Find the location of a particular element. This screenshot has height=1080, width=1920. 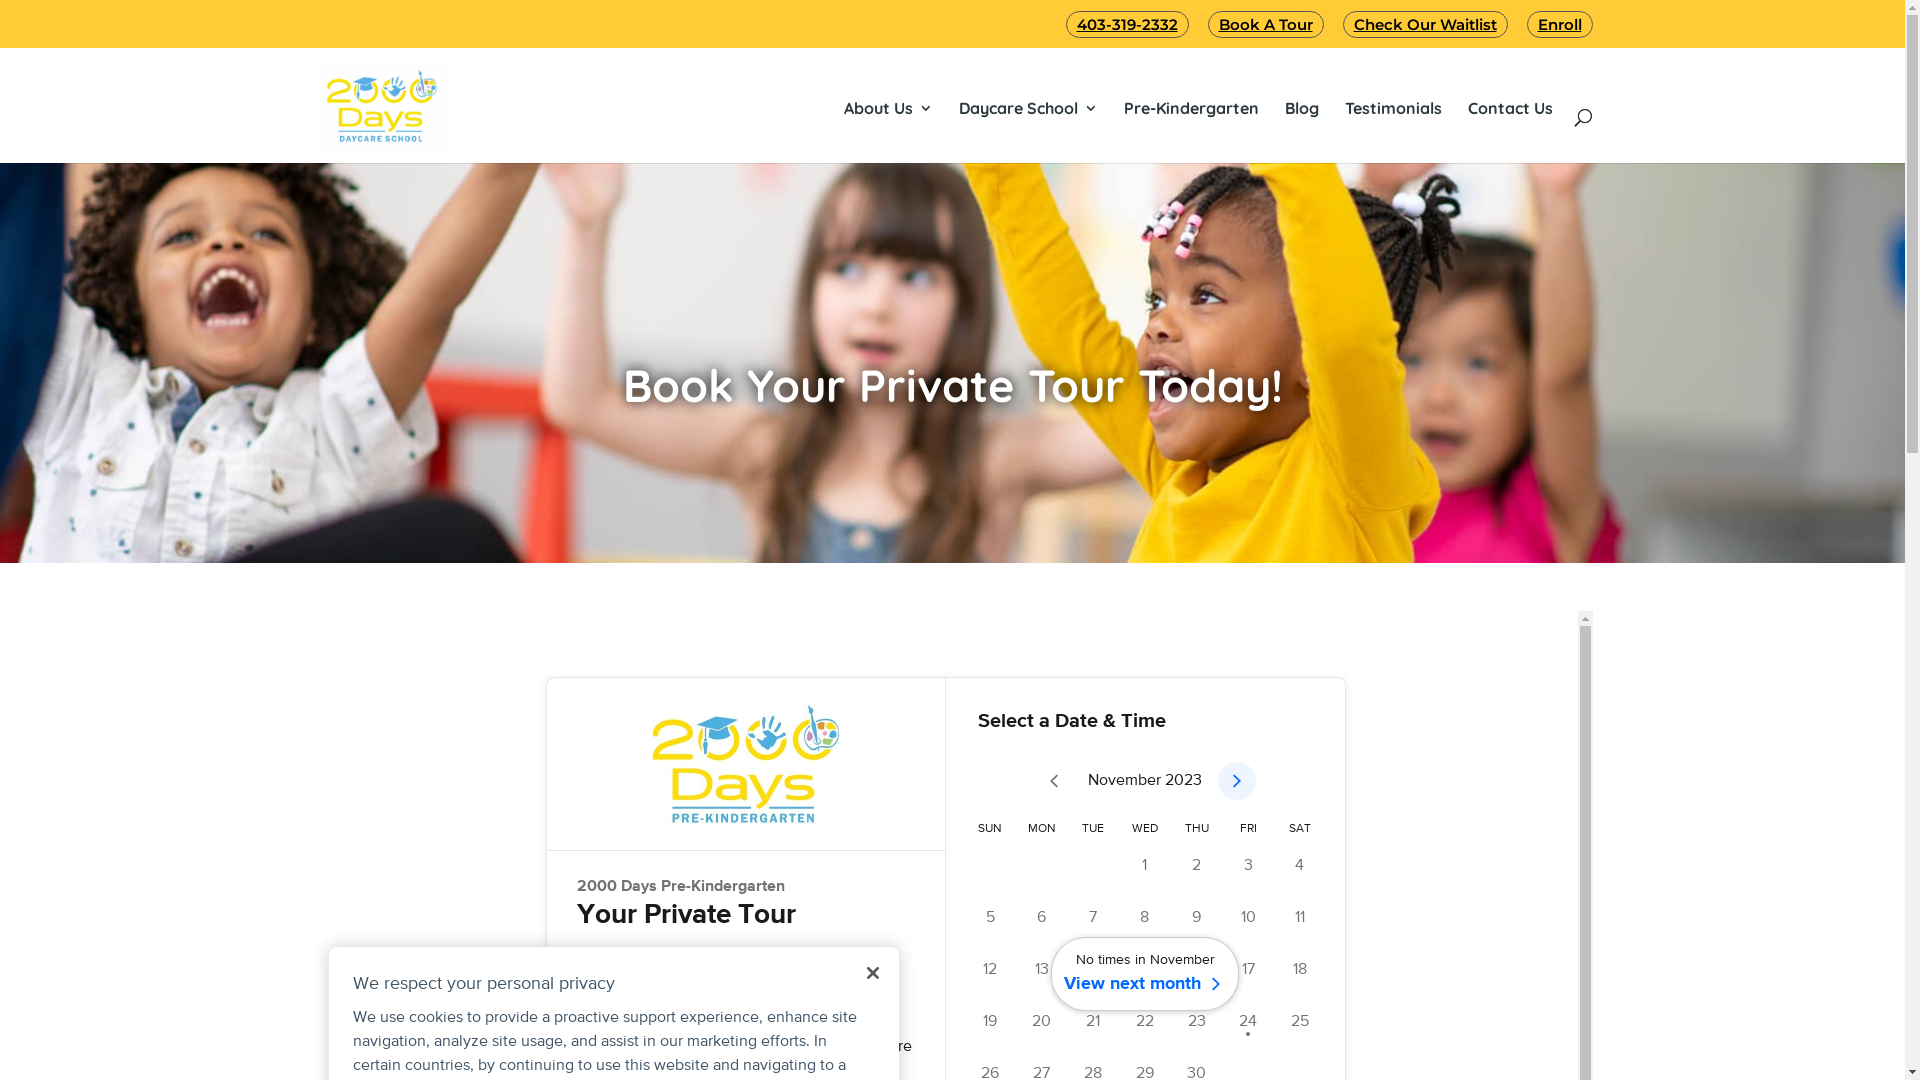

Book A Tour is located at coordinates (1266, 24).